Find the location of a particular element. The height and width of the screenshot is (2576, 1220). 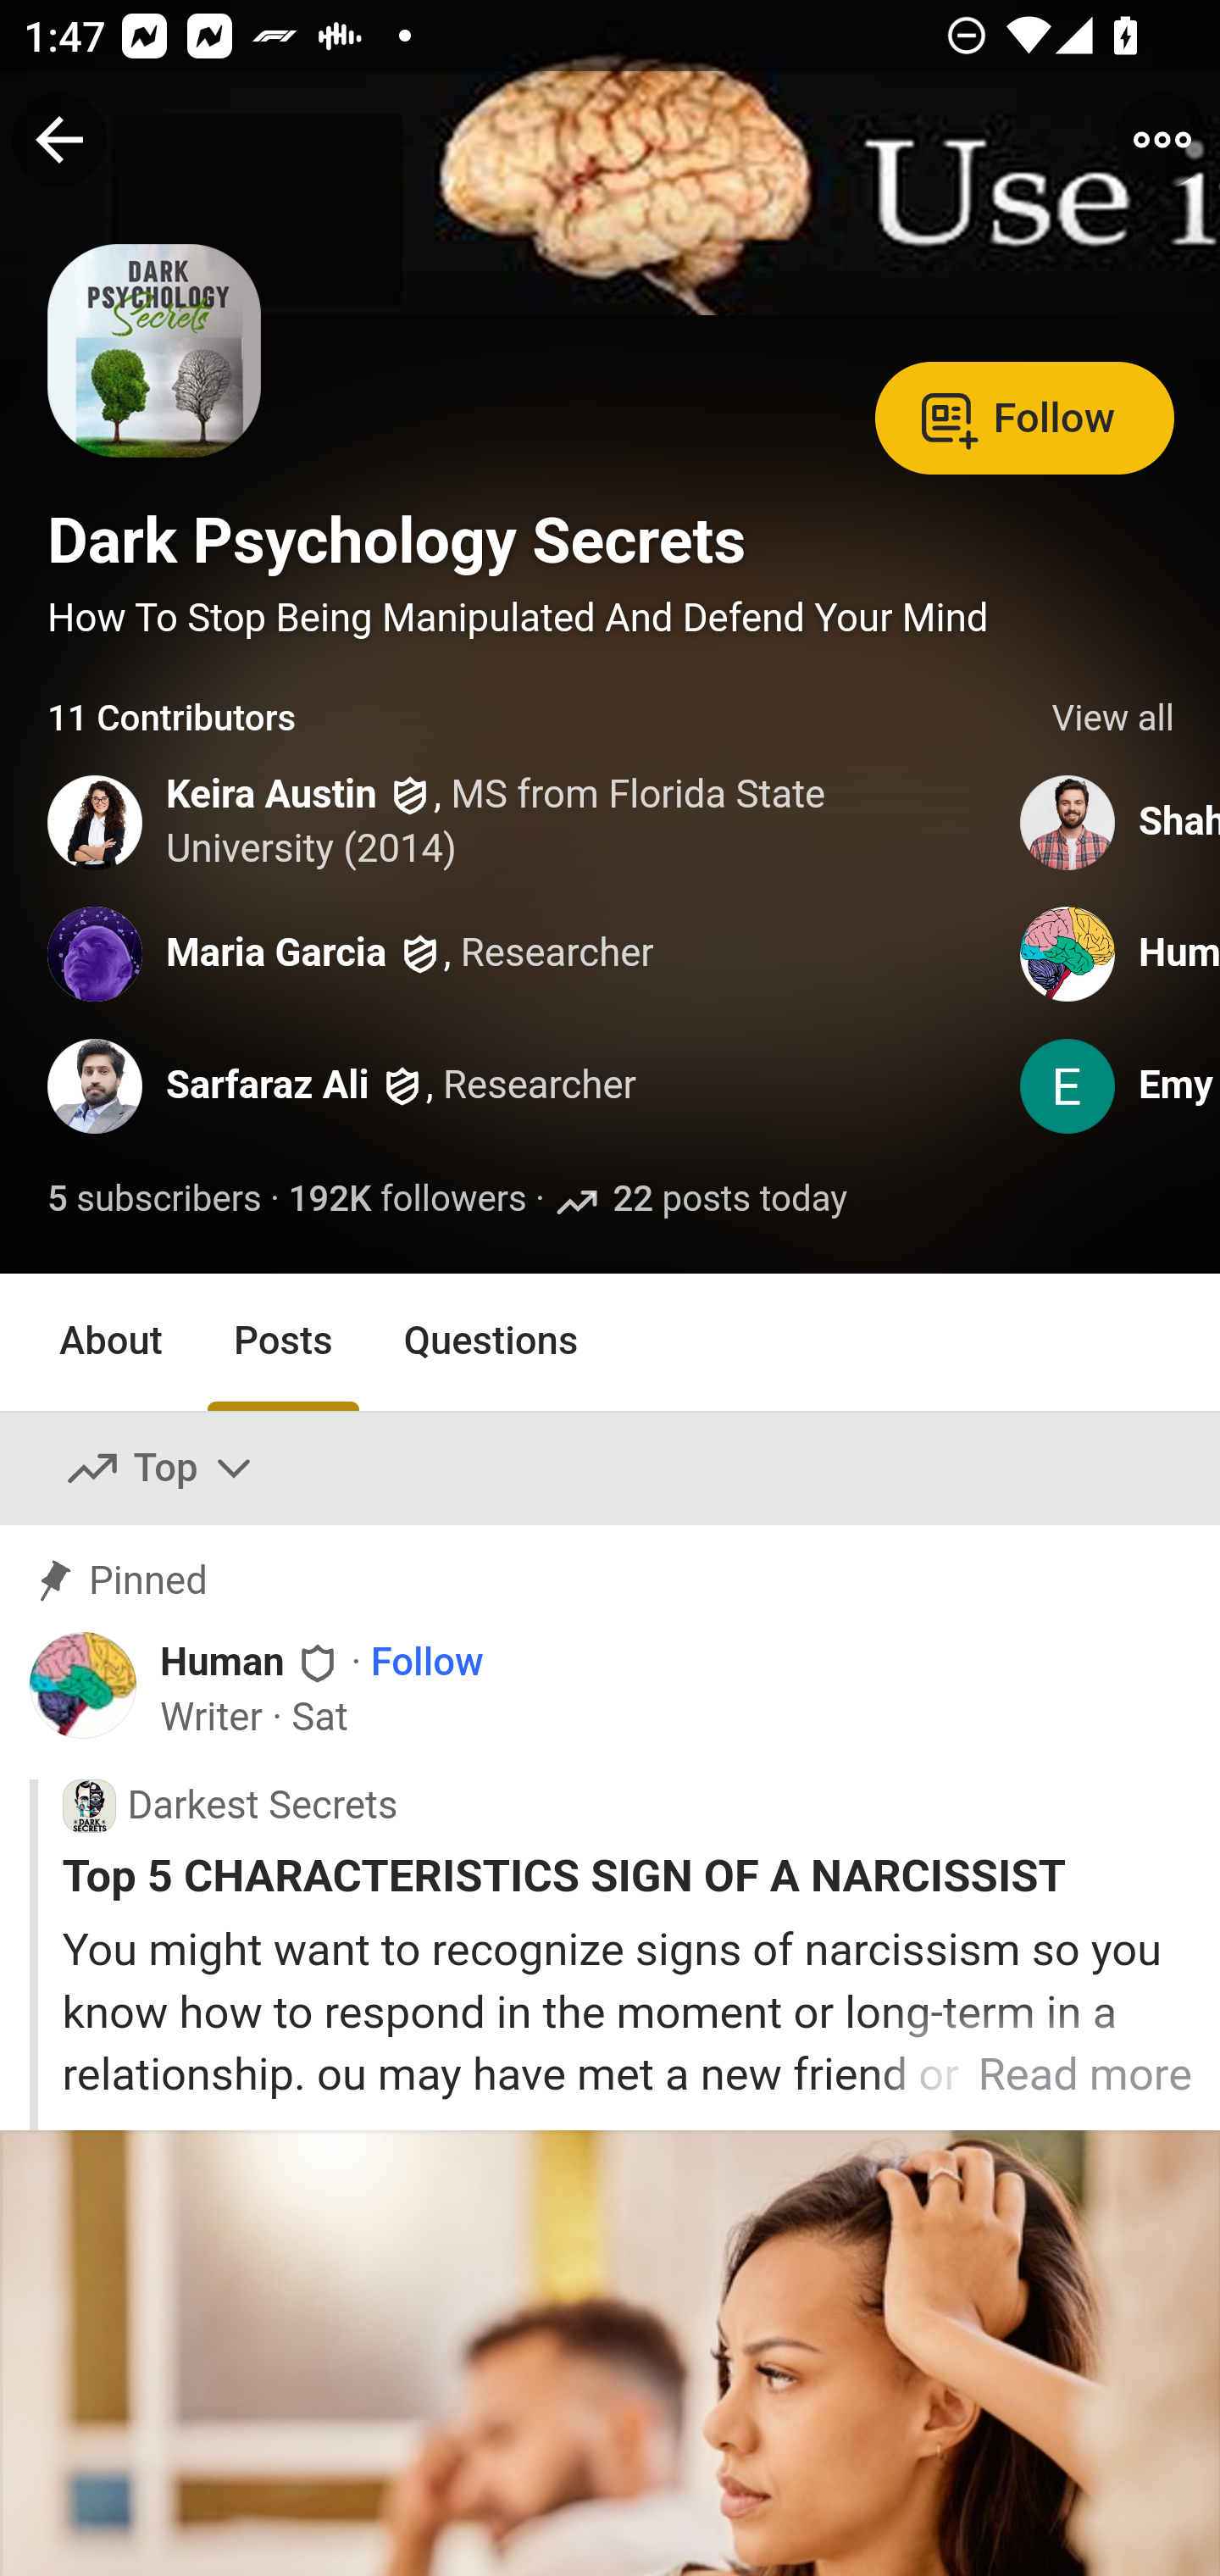

Profile photo for Shahzad Sultan is located at coordinates (1068, 822).